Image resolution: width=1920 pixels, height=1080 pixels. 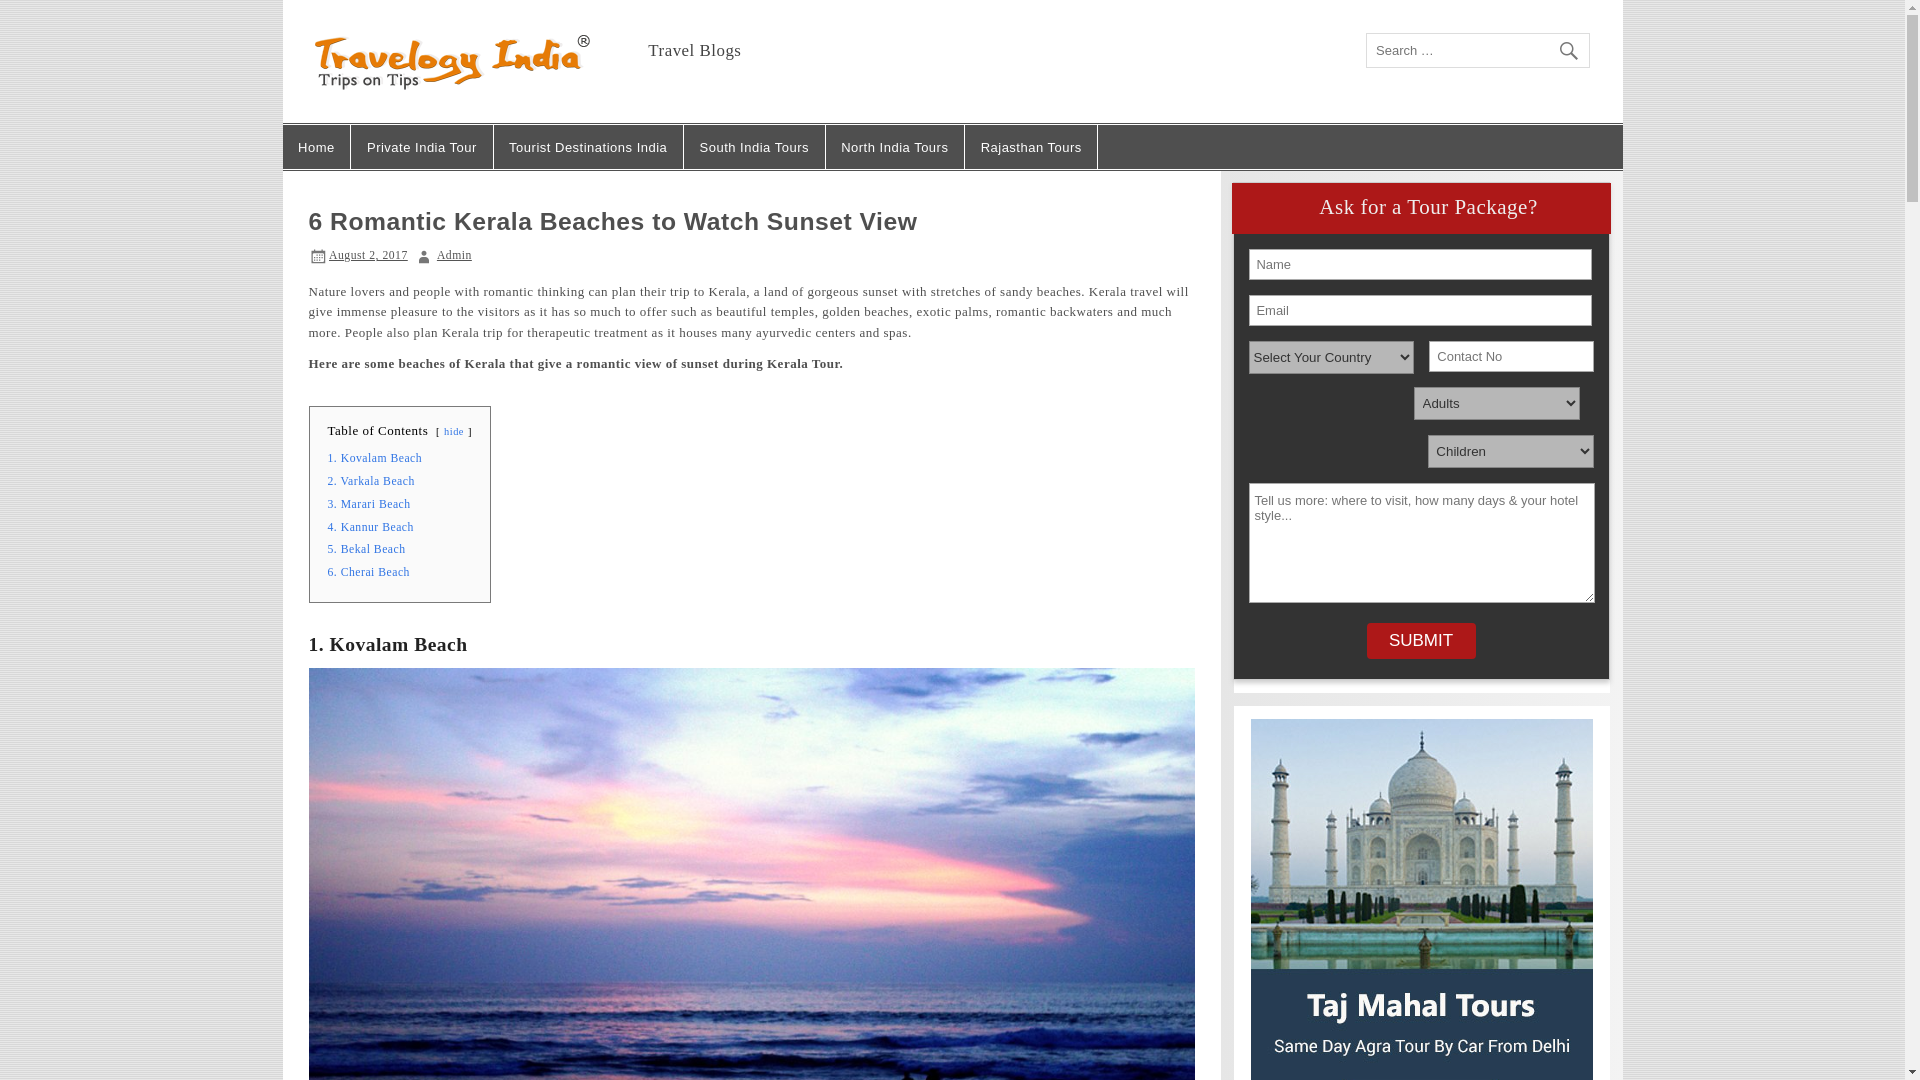 I want to click on 4. Kannur Beach, so click(x=371, y=526).